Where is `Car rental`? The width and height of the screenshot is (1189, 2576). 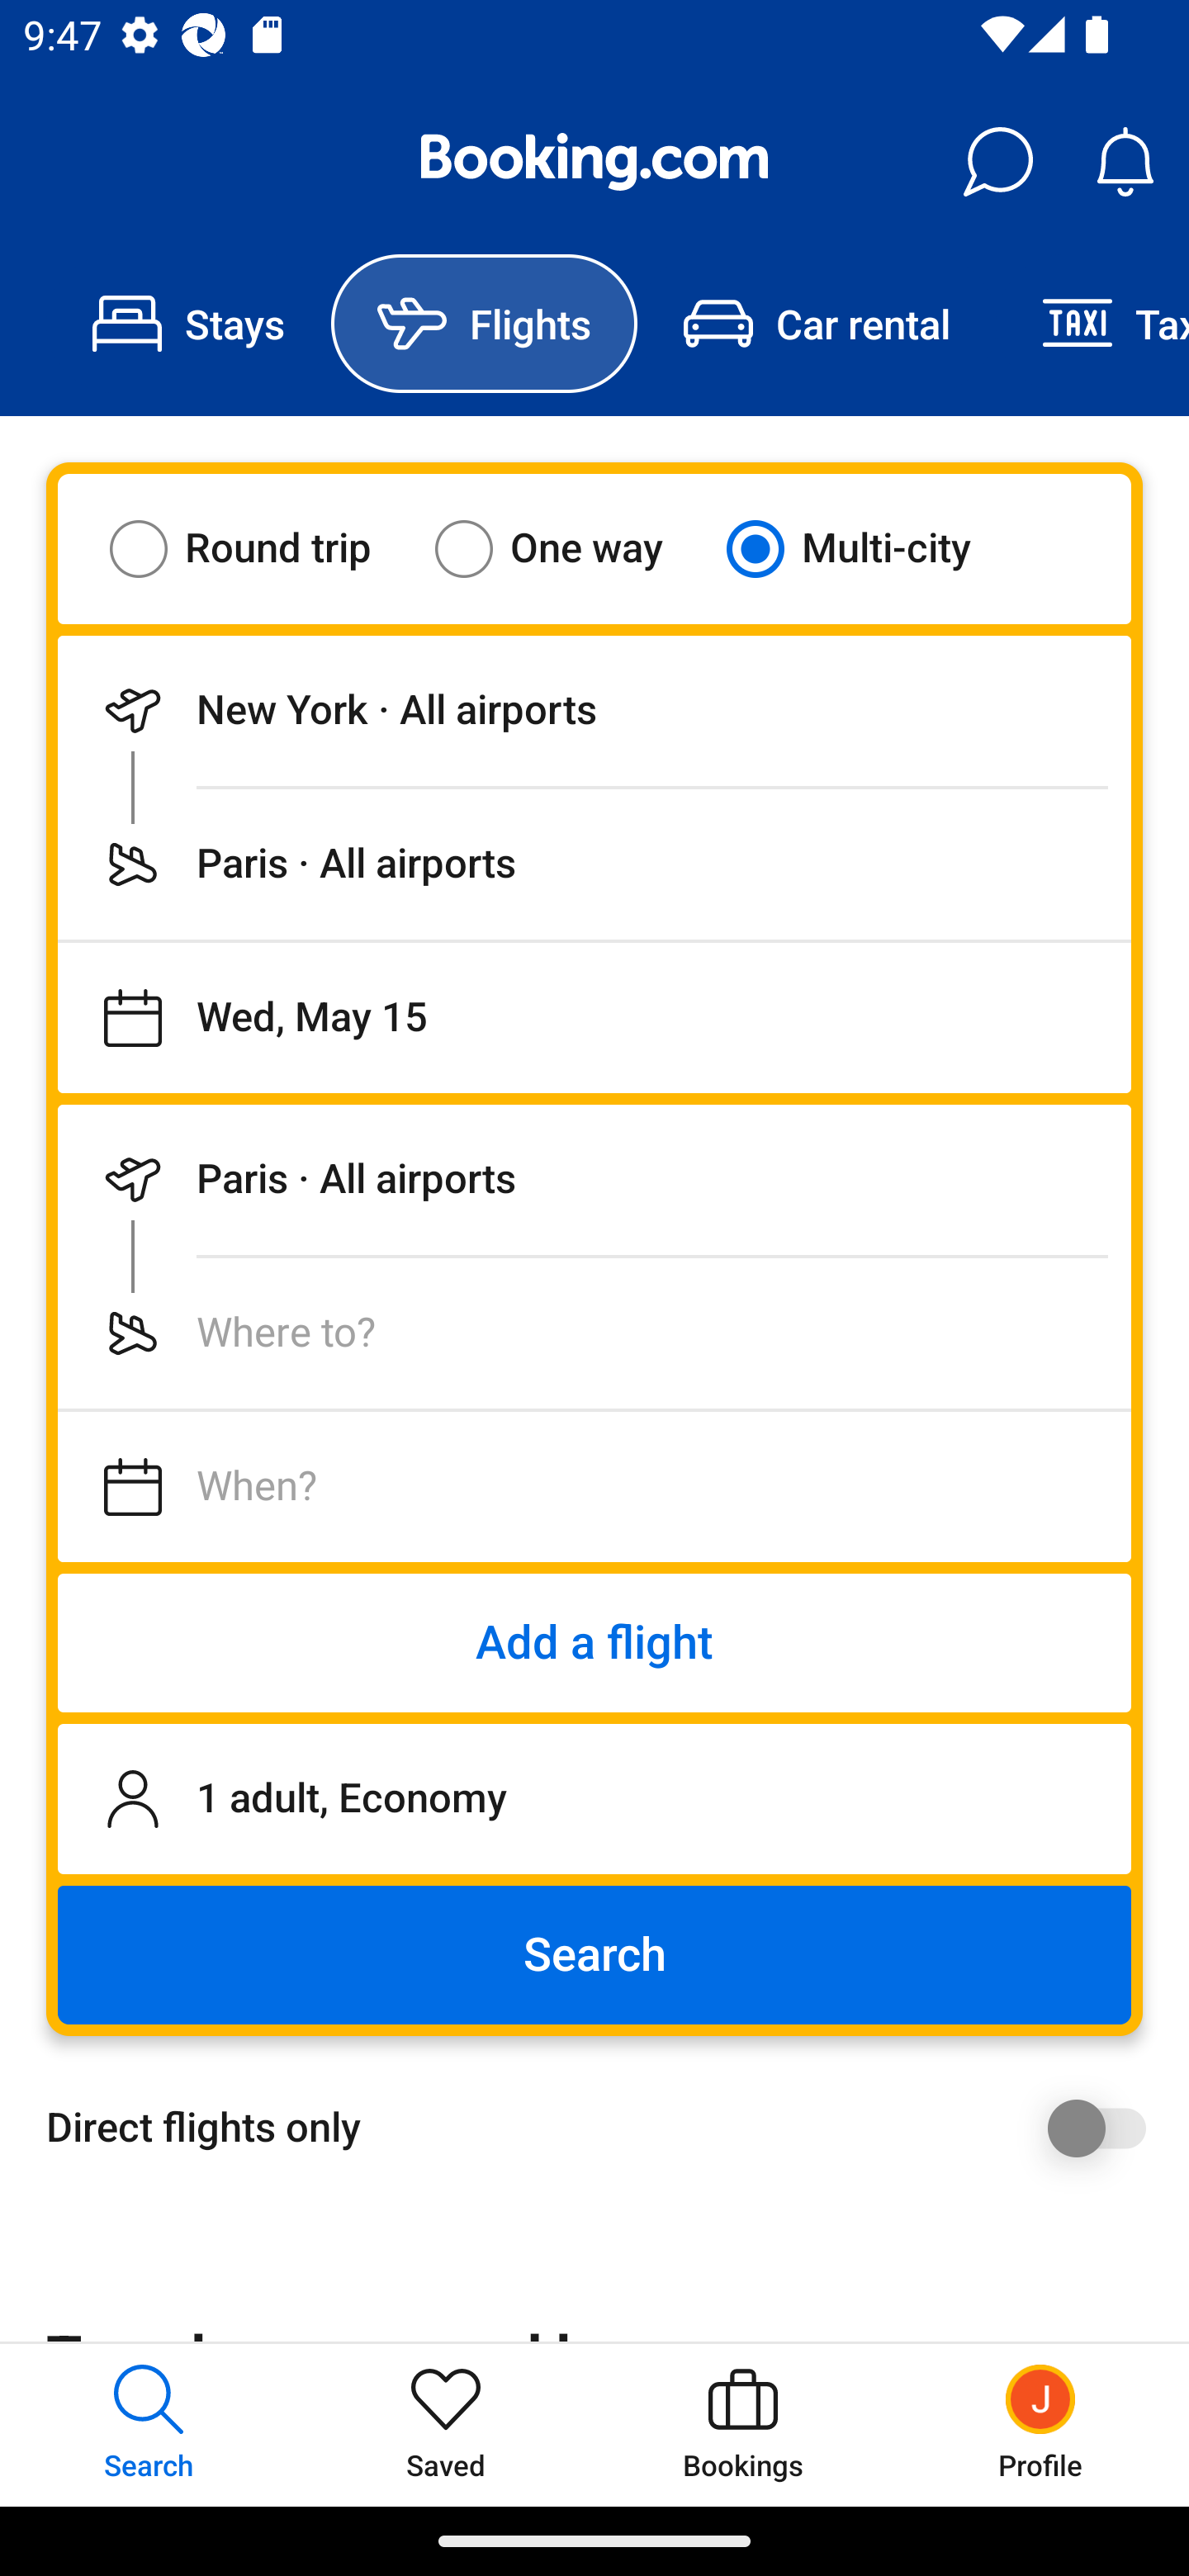 Car rental is located at coordinates (816, 324).